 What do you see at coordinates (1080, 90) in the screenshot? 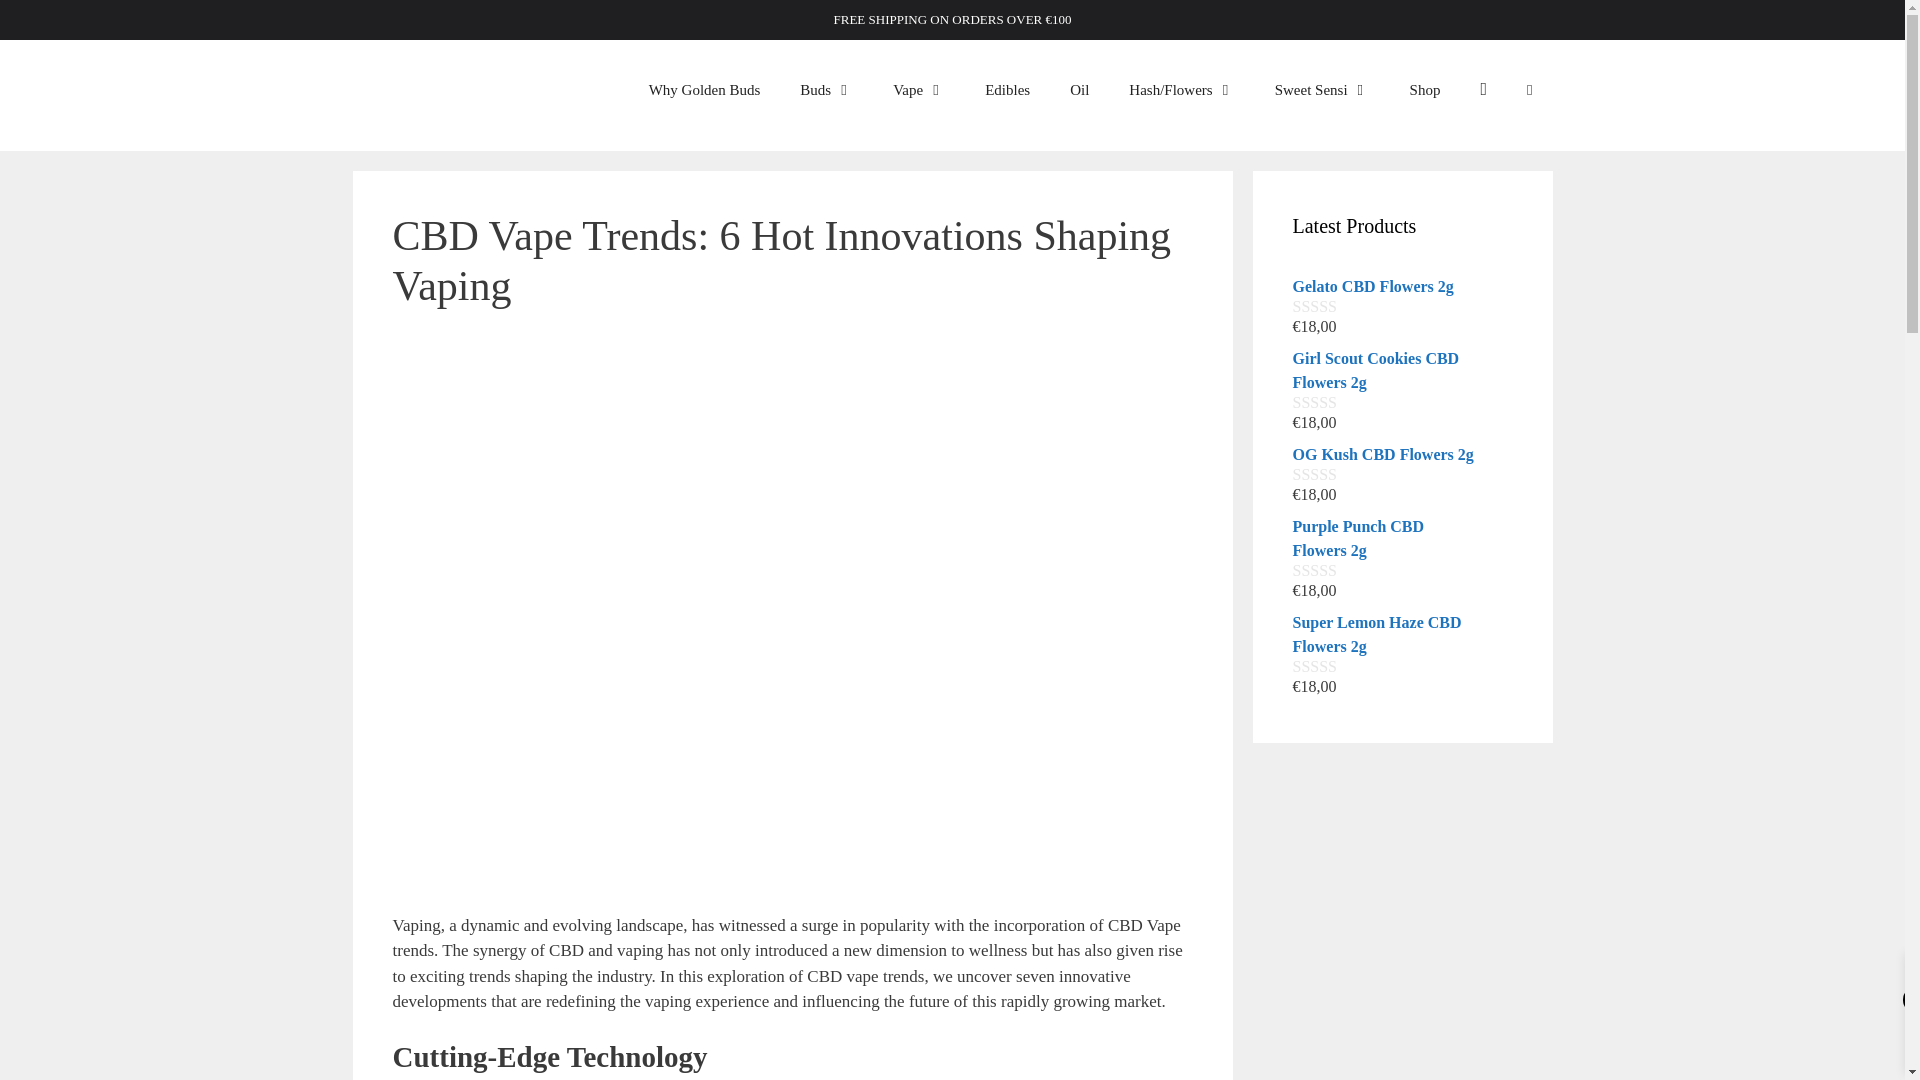
I see `Oil` at bounding box center [1080, 90].